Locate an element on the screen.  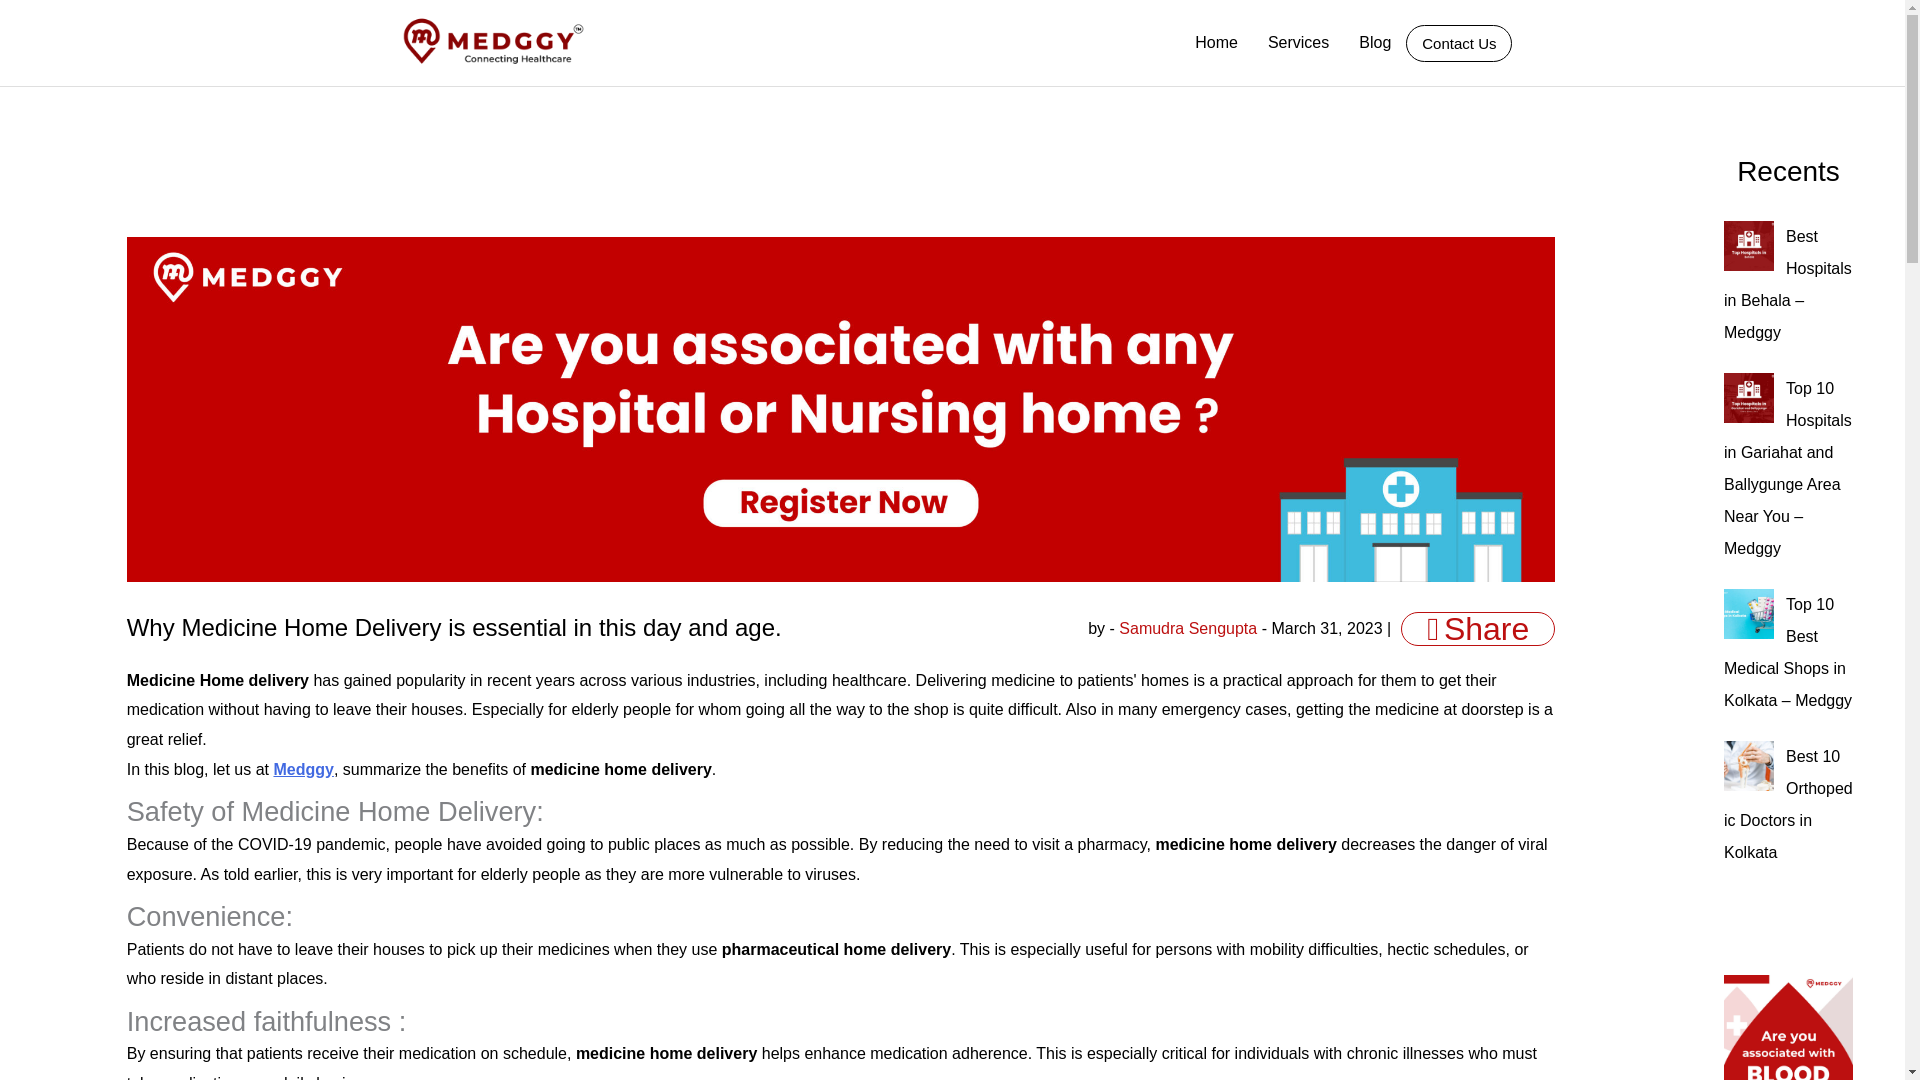
Contact Us is located at coordinates (1458, 42).